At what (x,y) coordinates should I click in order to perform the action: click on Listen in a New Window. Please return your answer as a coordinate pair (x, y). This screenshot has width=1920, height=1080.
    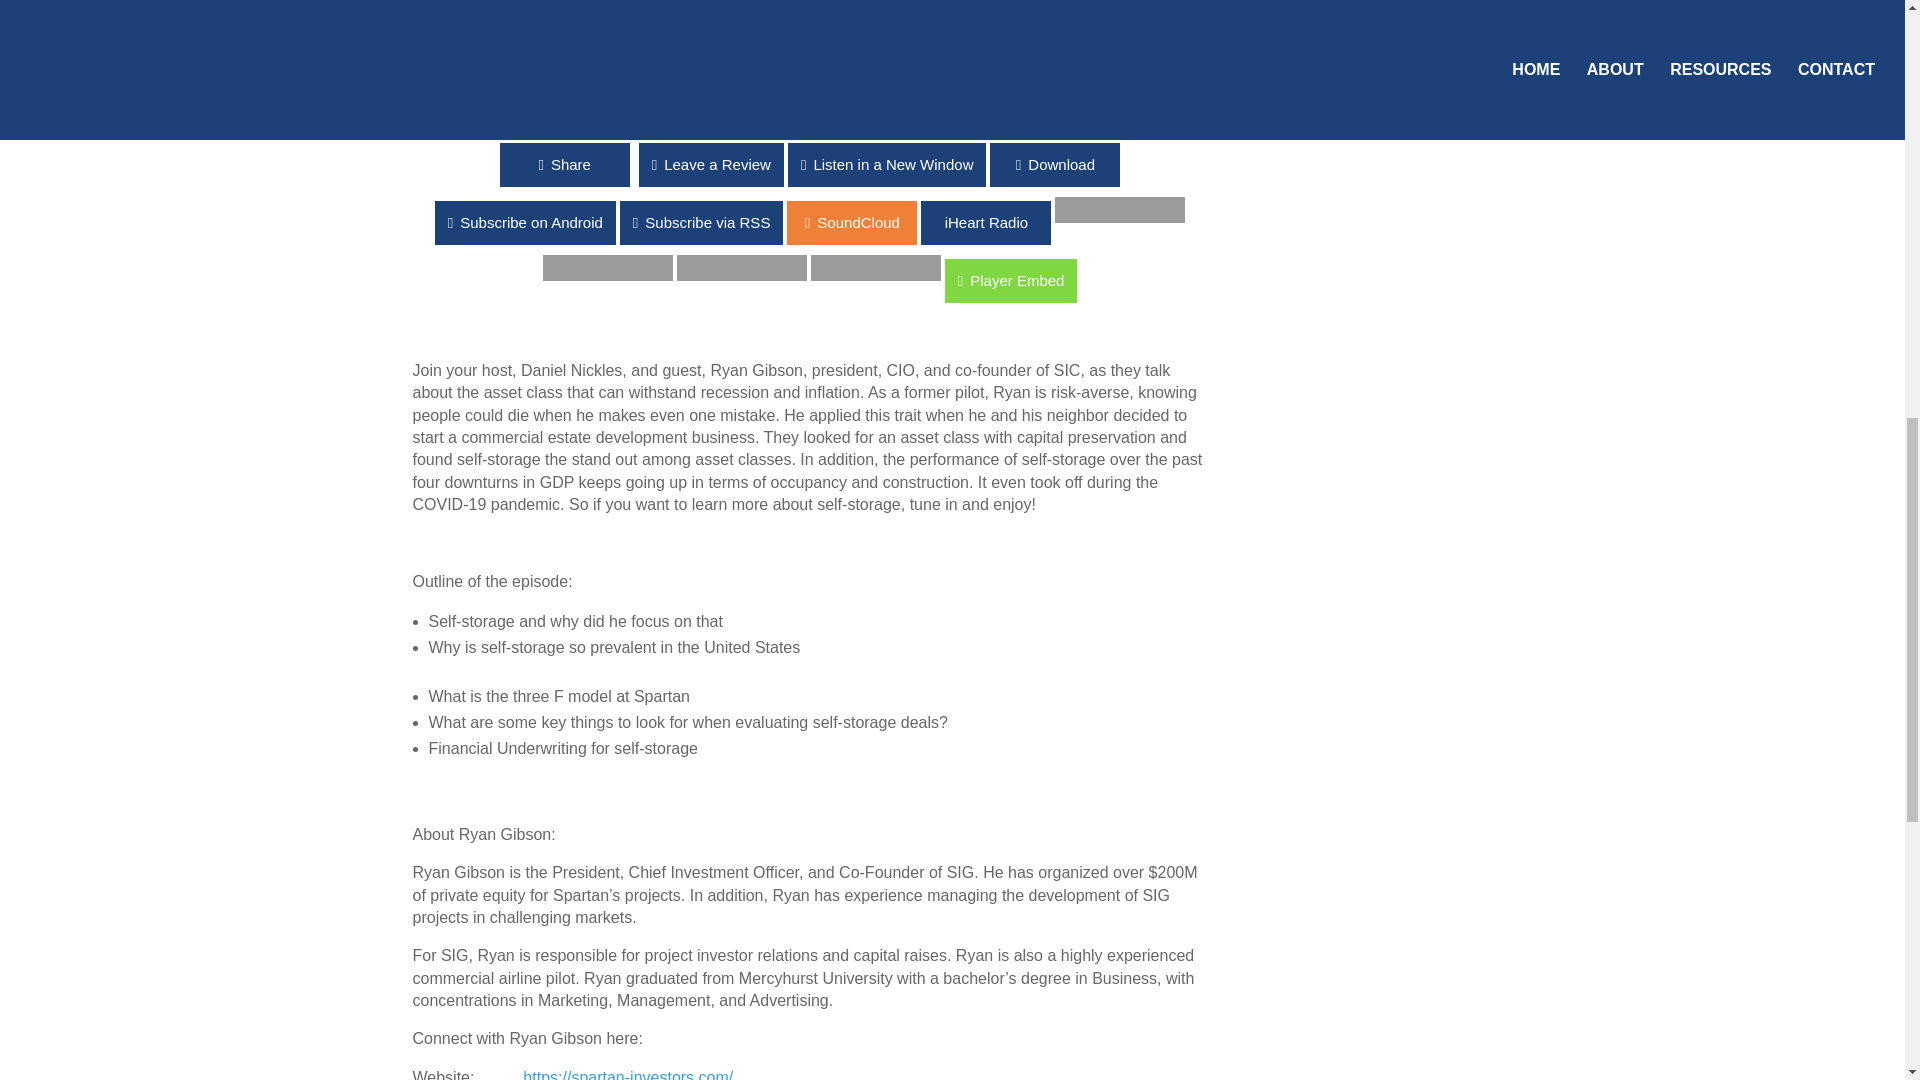
    Looking at the image, I should click on (100, 164).